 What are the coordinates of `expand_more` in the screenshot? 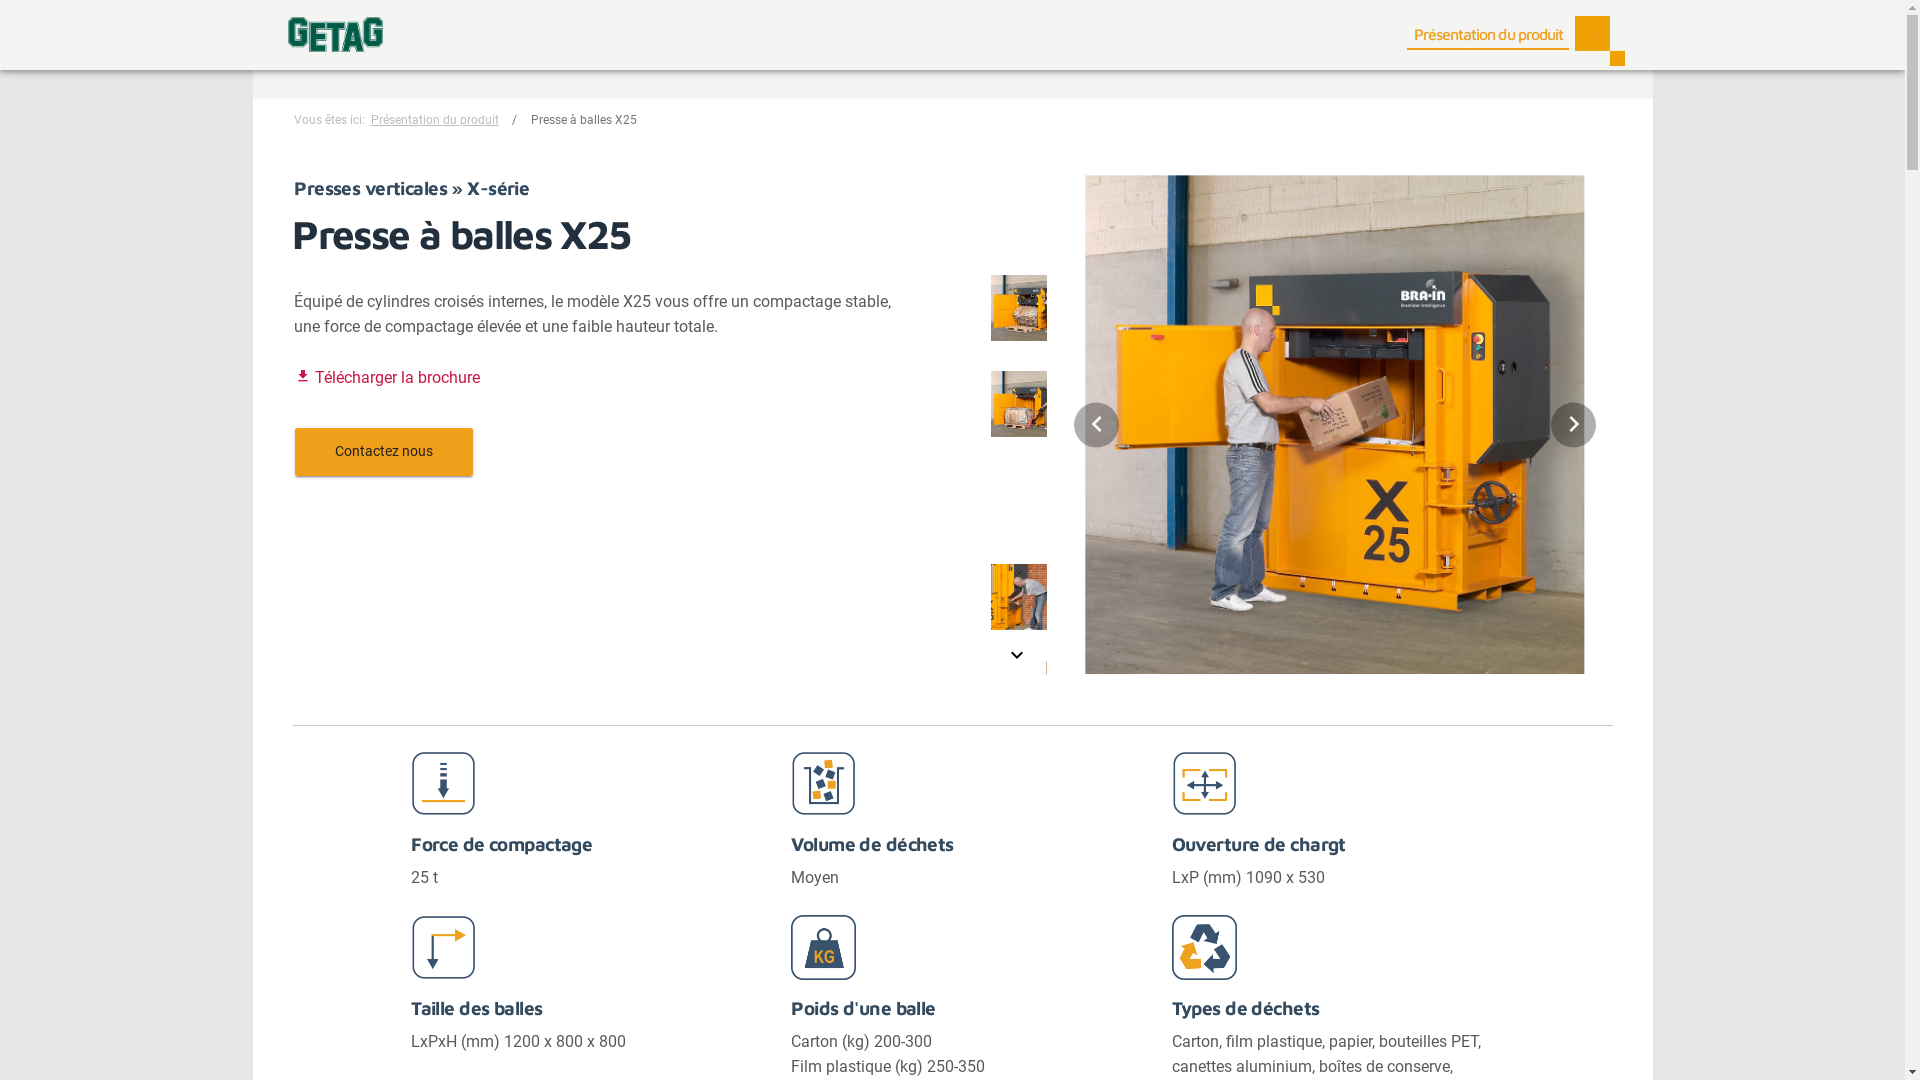 It's located at (1016, 659).